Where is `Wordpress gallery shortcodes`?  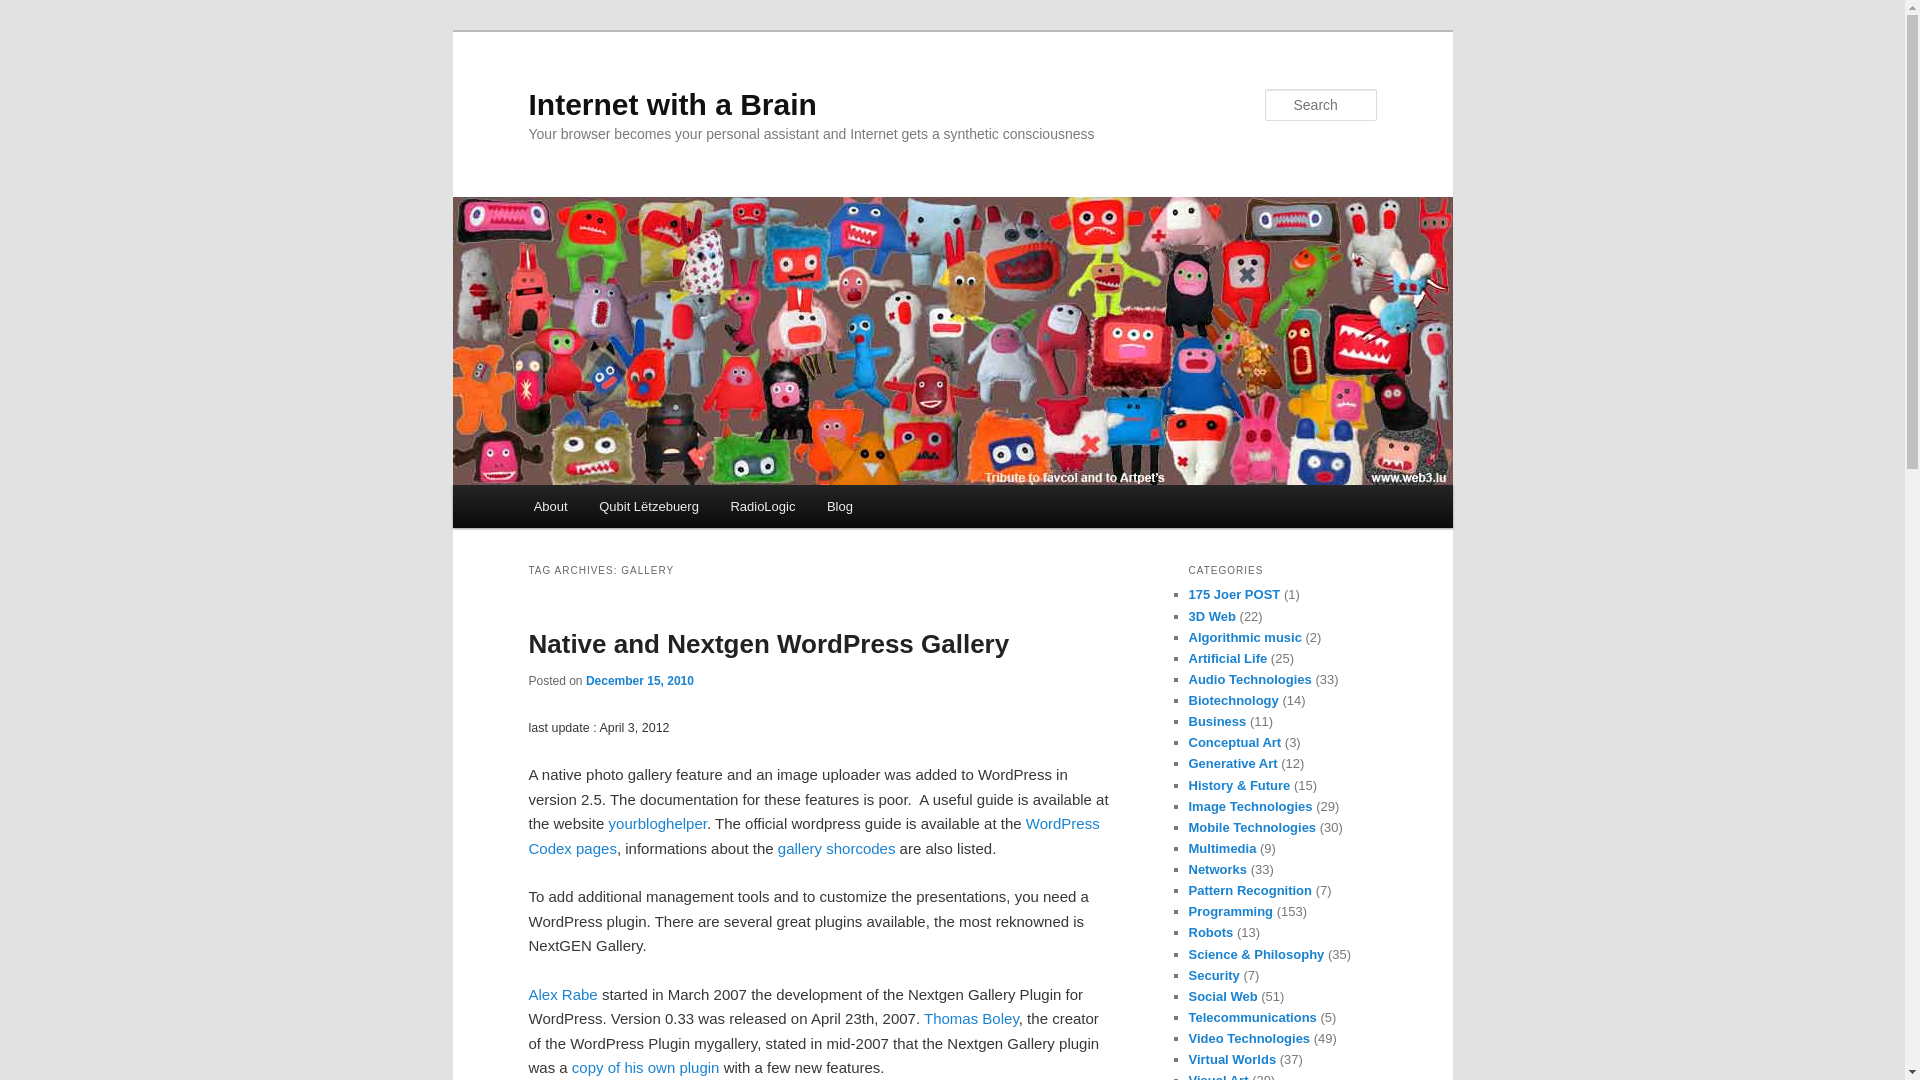 Wordpress gallery shortcodes is located at coordinates (838, 848).